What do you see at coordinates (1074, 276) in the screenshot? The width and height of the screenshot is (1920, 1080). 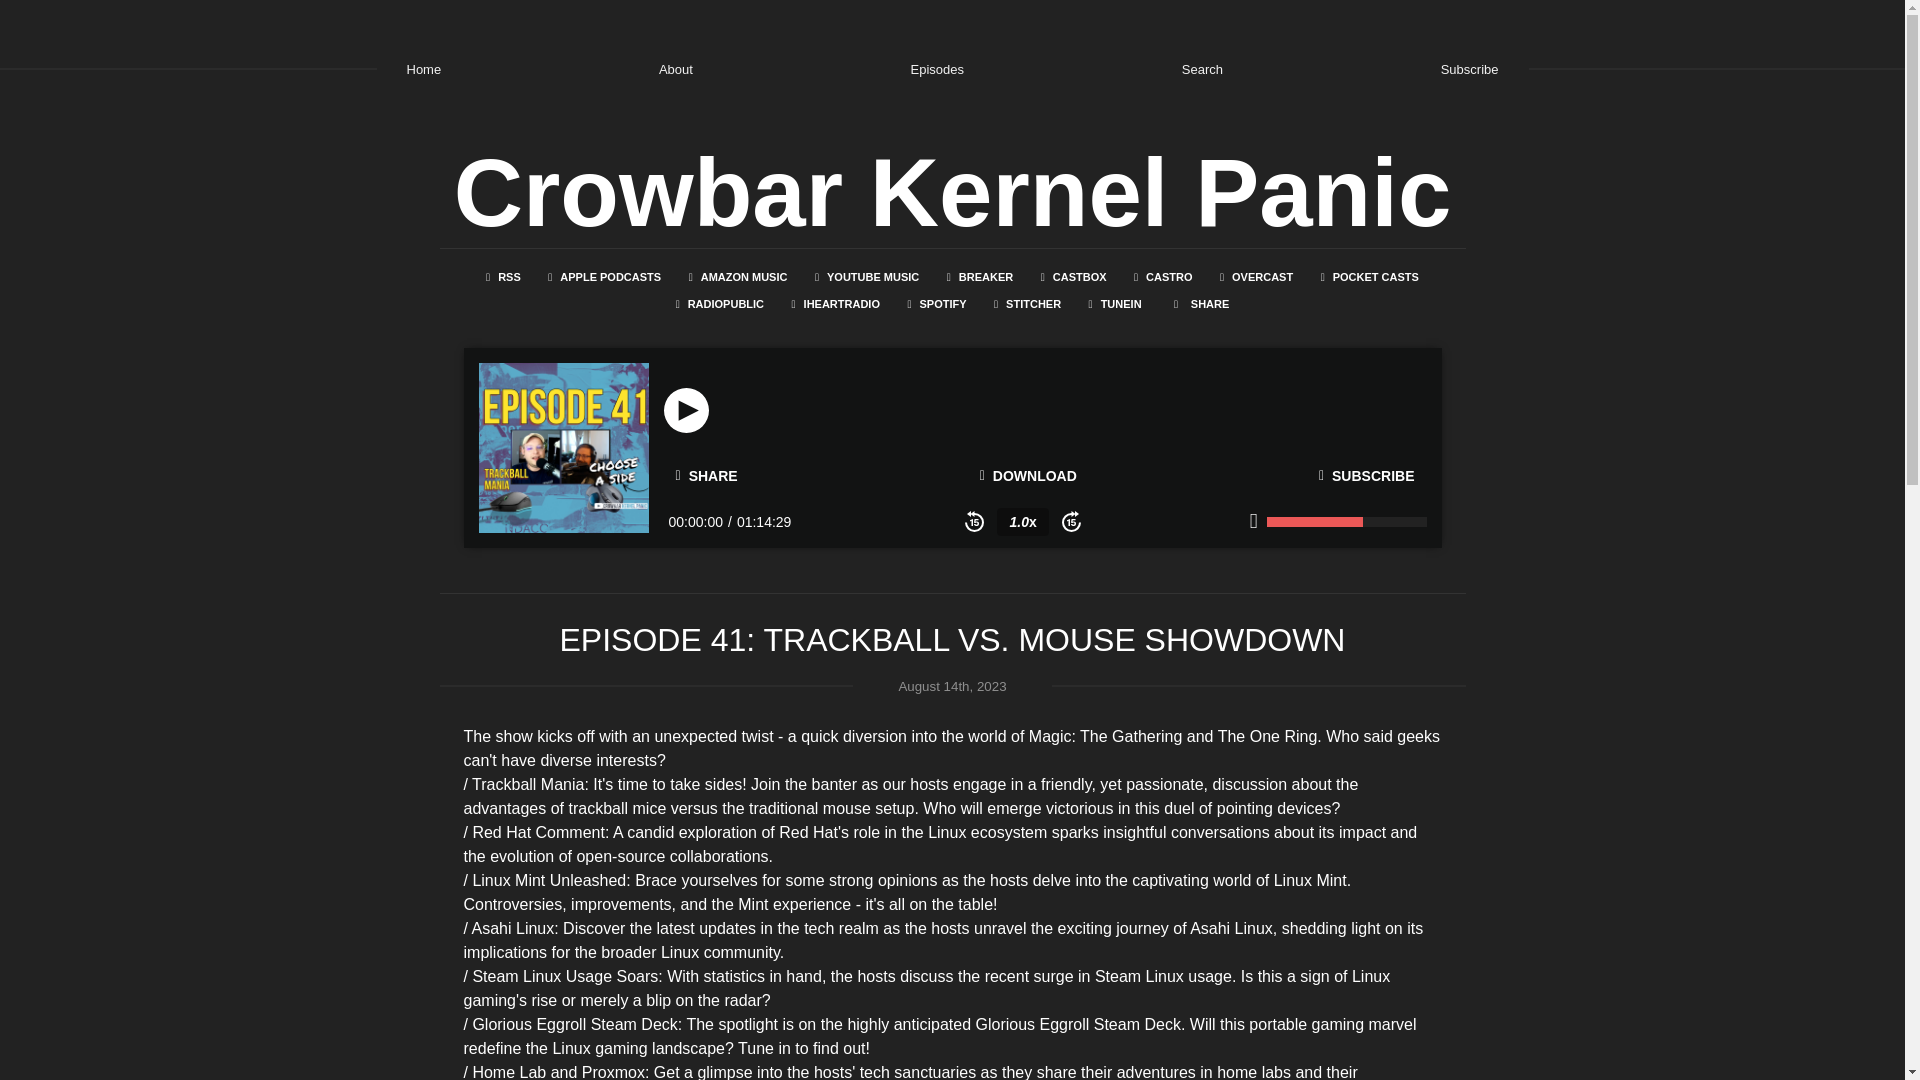 I see `CASTBOX` at bounding box center [1074, 276].